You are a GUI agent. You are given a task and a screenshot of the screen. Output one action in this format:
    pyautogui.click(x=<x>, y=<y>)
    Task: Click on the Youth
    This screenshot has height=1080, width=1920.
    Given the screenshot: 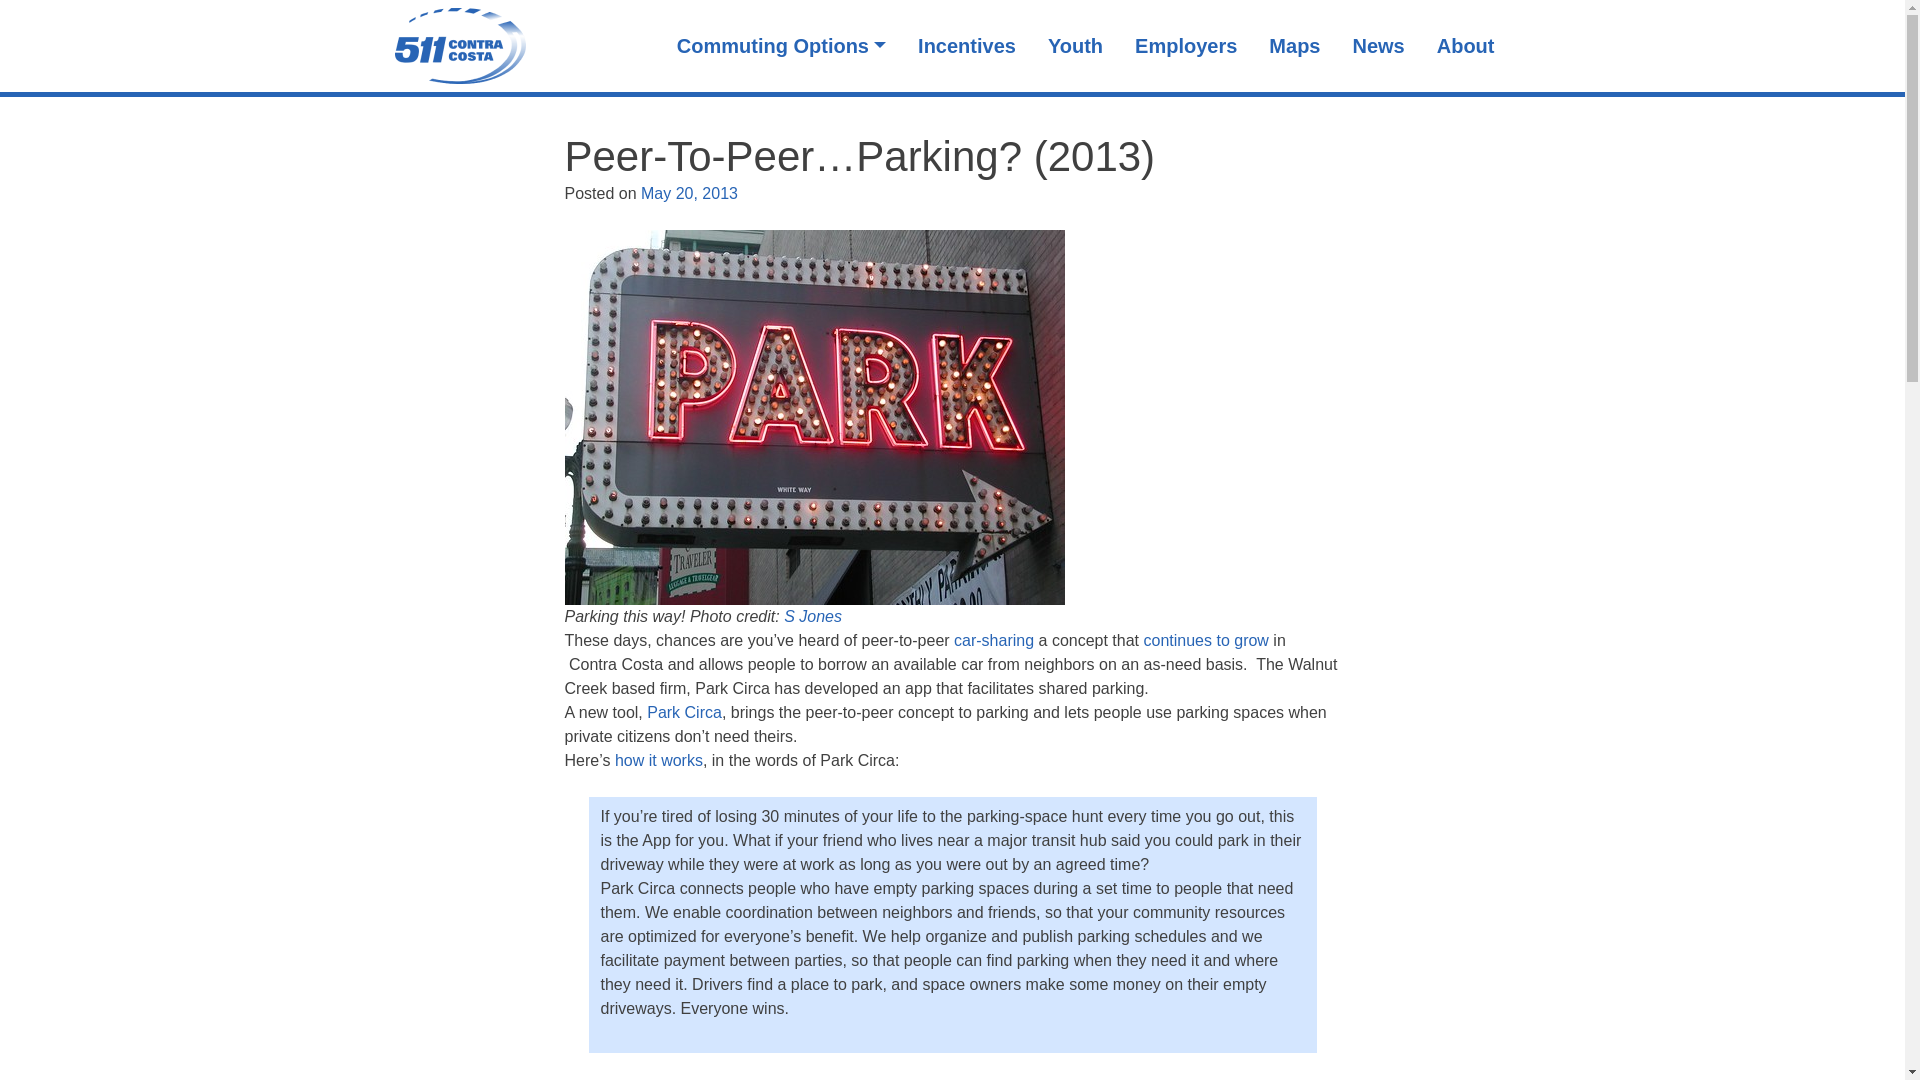 What is the action you would take?
    pyautogui.click(x=1076, y=46)
    